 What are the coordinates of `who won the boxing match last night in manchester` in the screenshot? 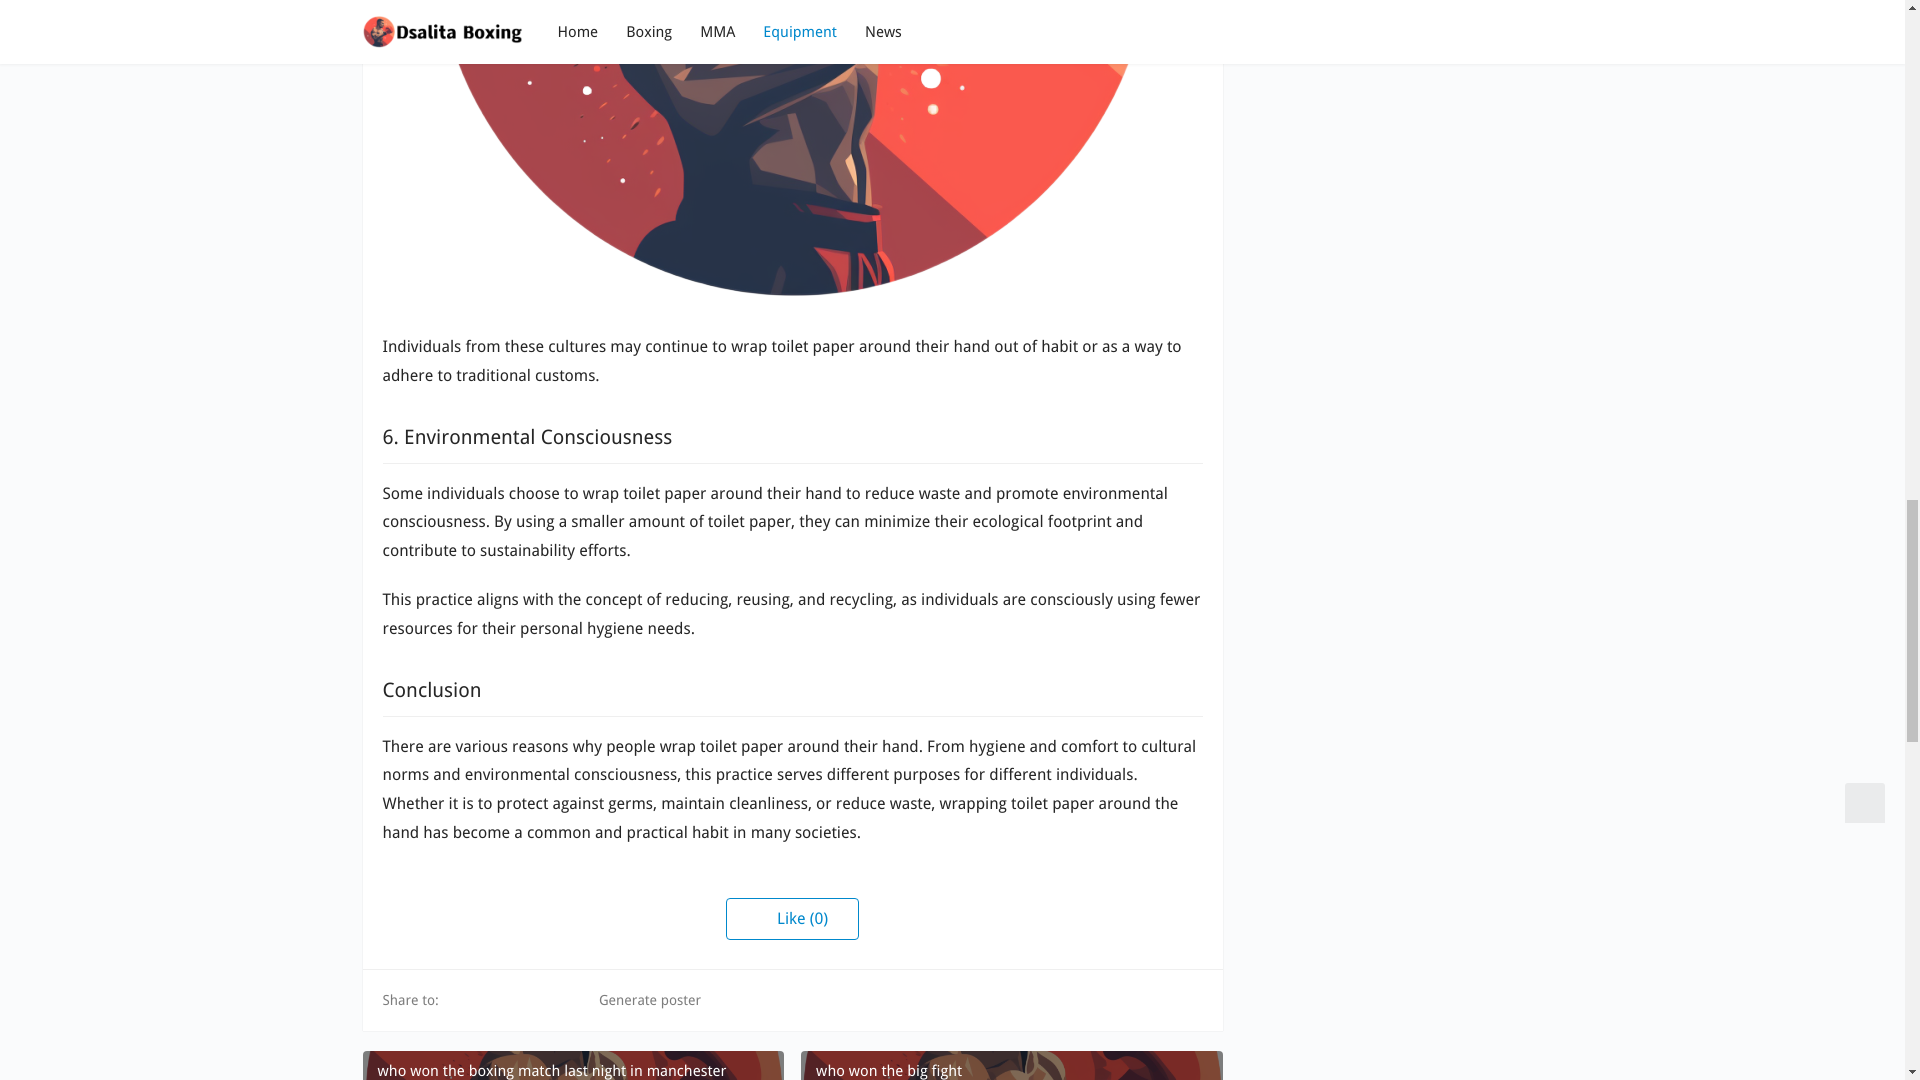 It's located at (572, 1065).